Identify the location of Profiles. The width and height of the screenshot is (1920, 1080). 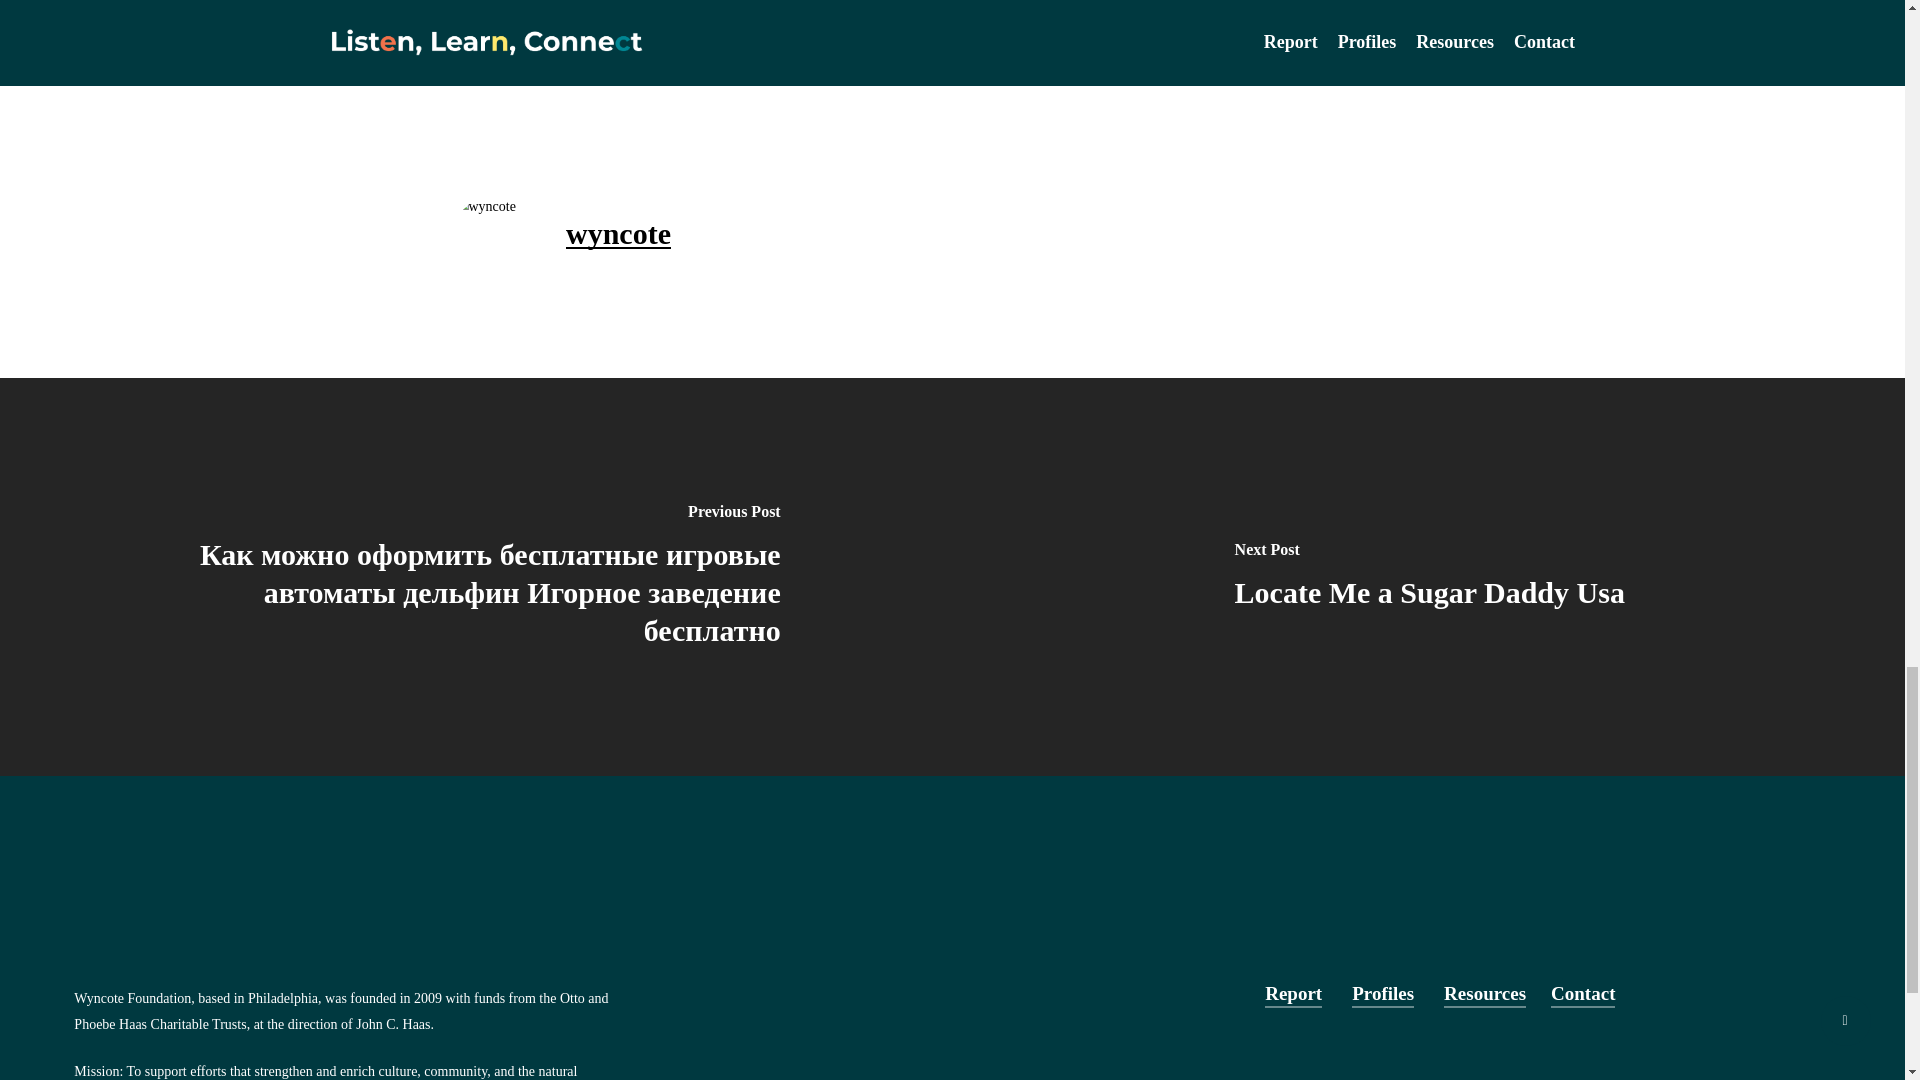
(1382, 992).